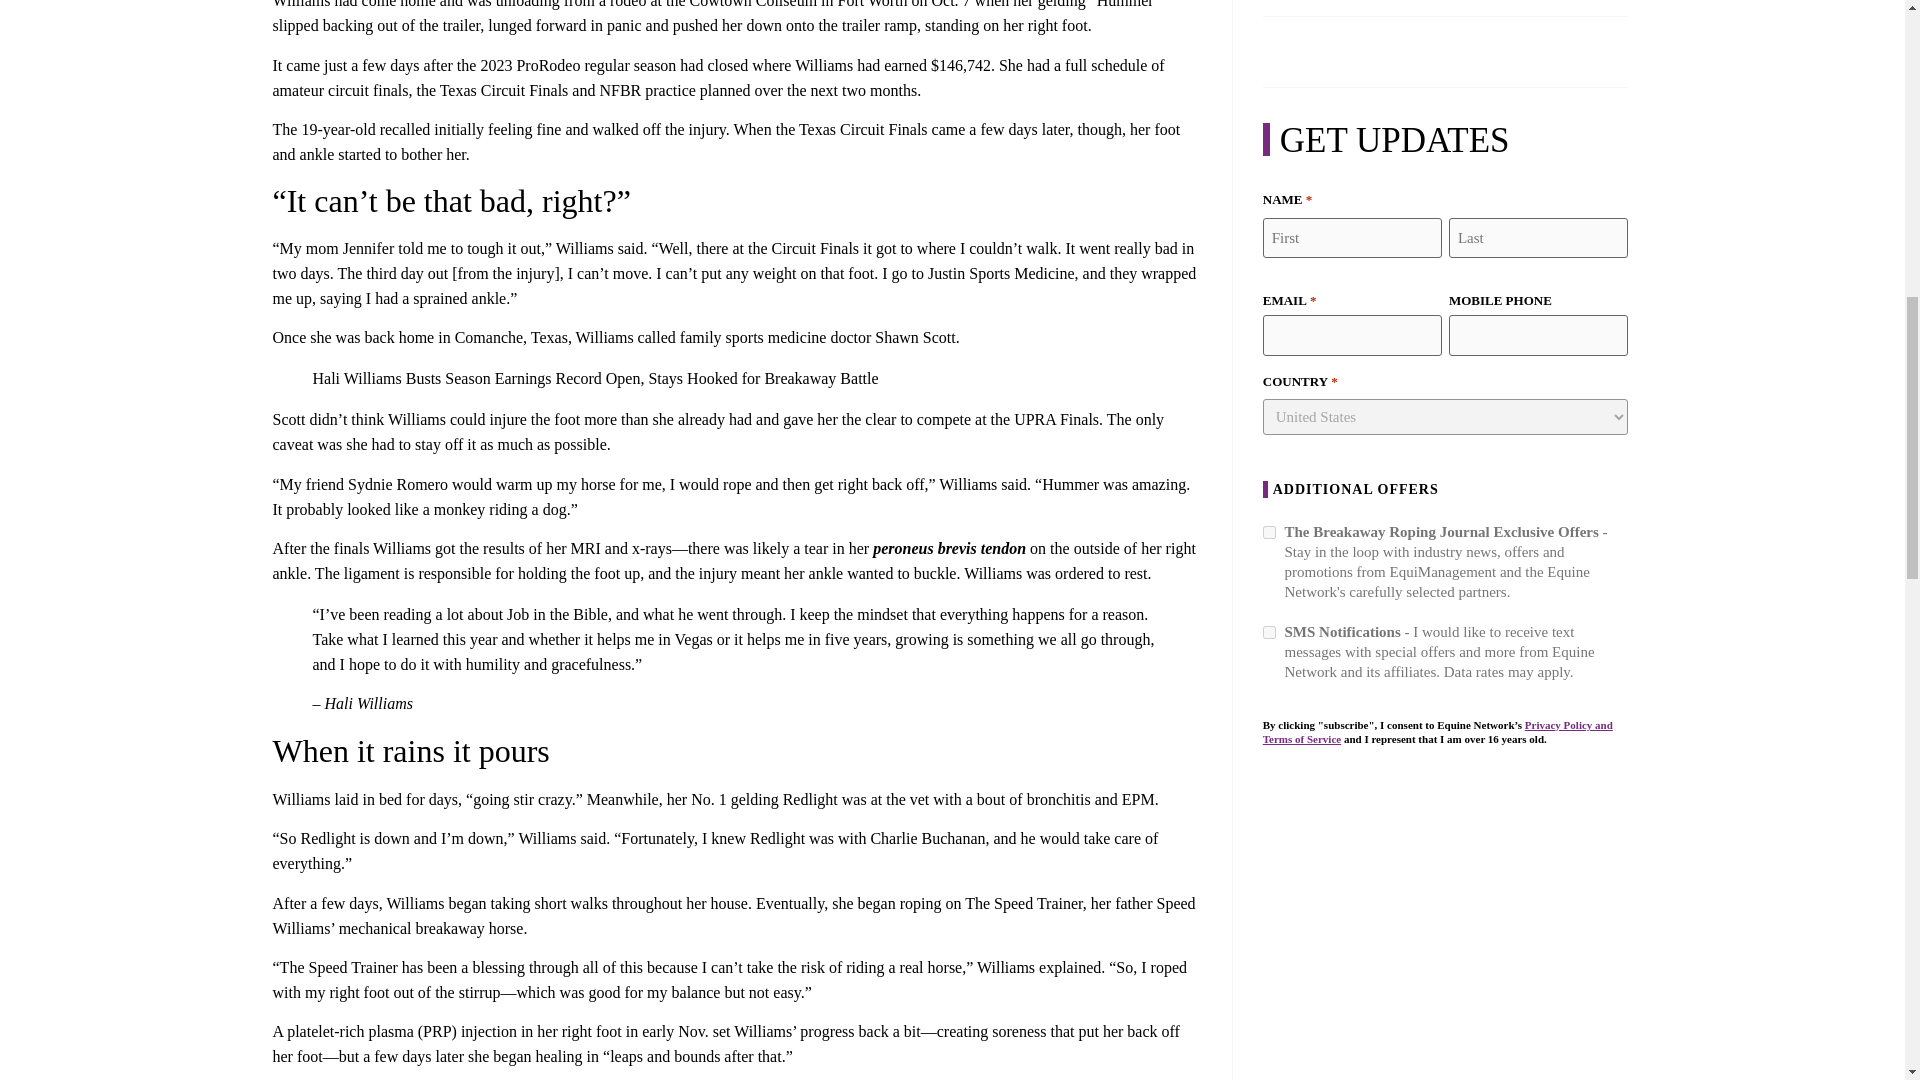 This screenshot has width=1920, height=1080. I want to click on SMS Notifications, so click(1270, 632).